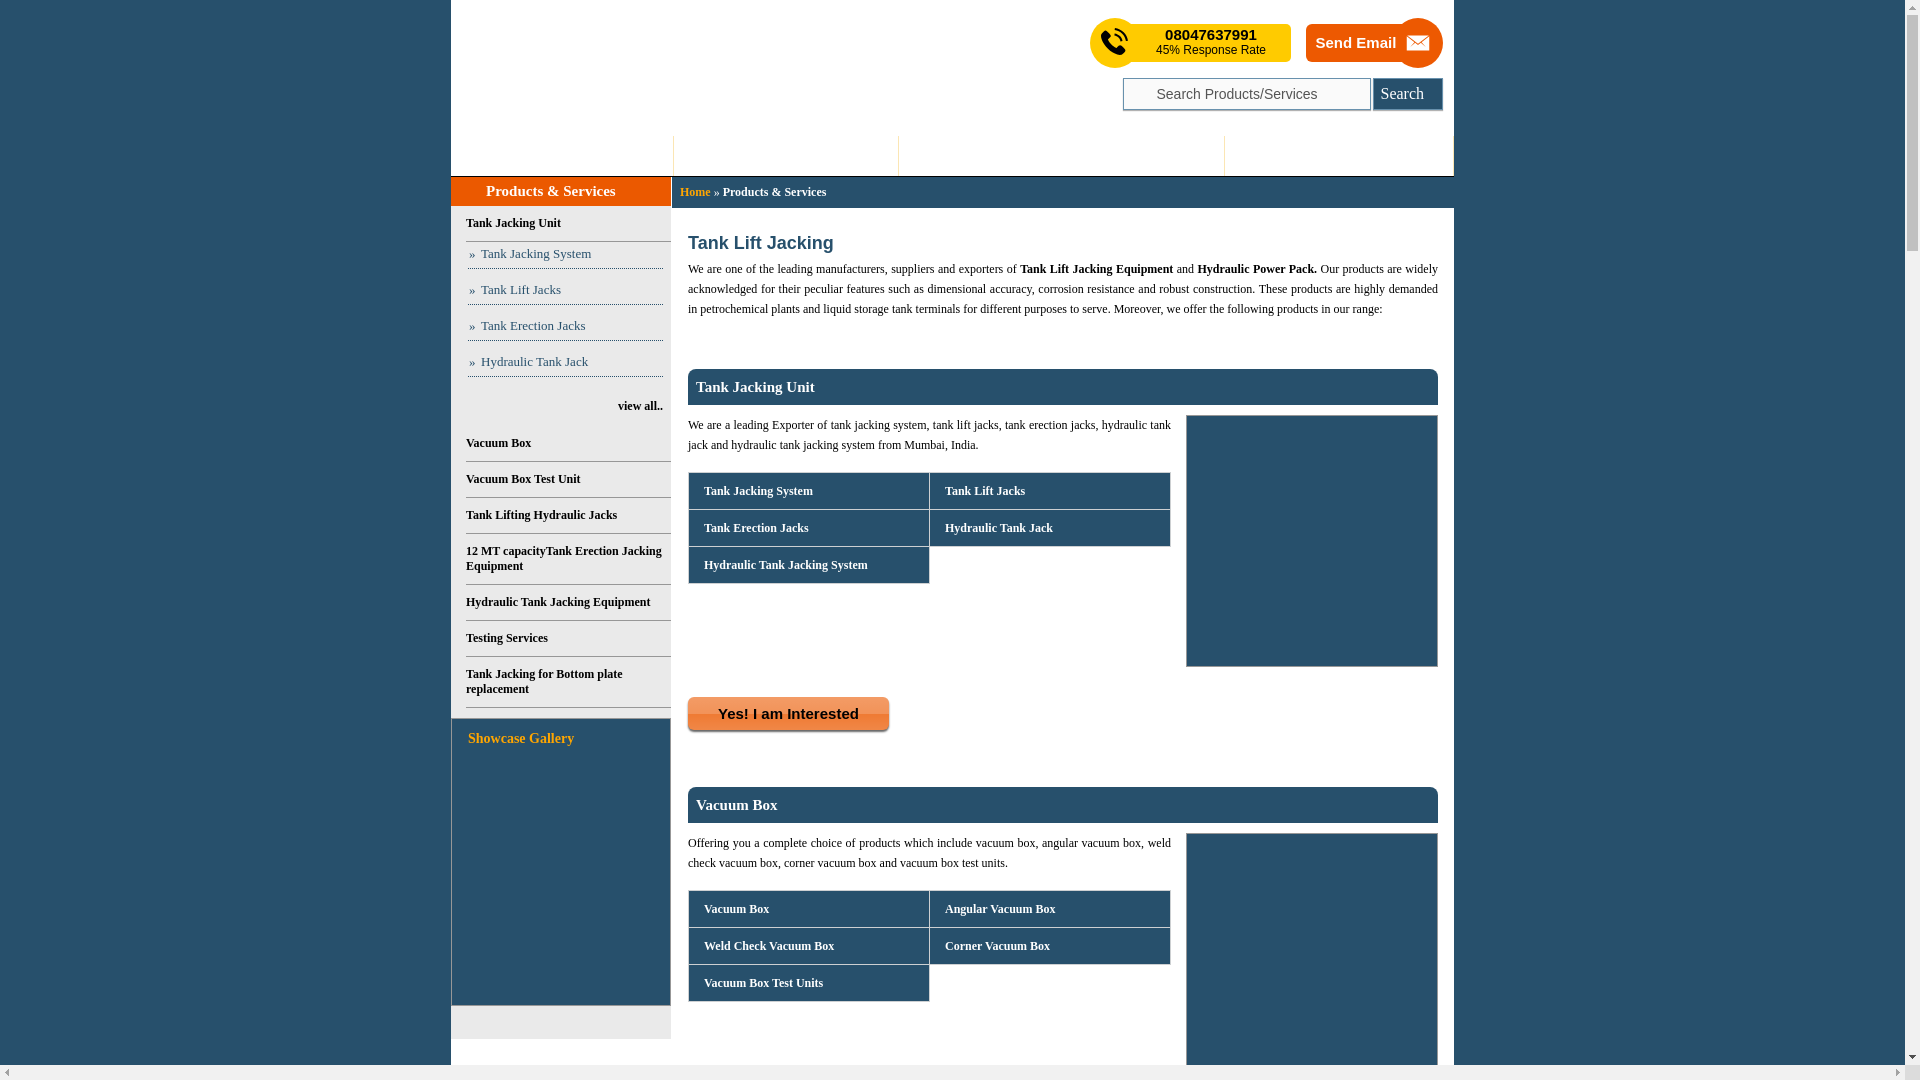  I want to click on Tank Erection Jacks, so click(755, 528).